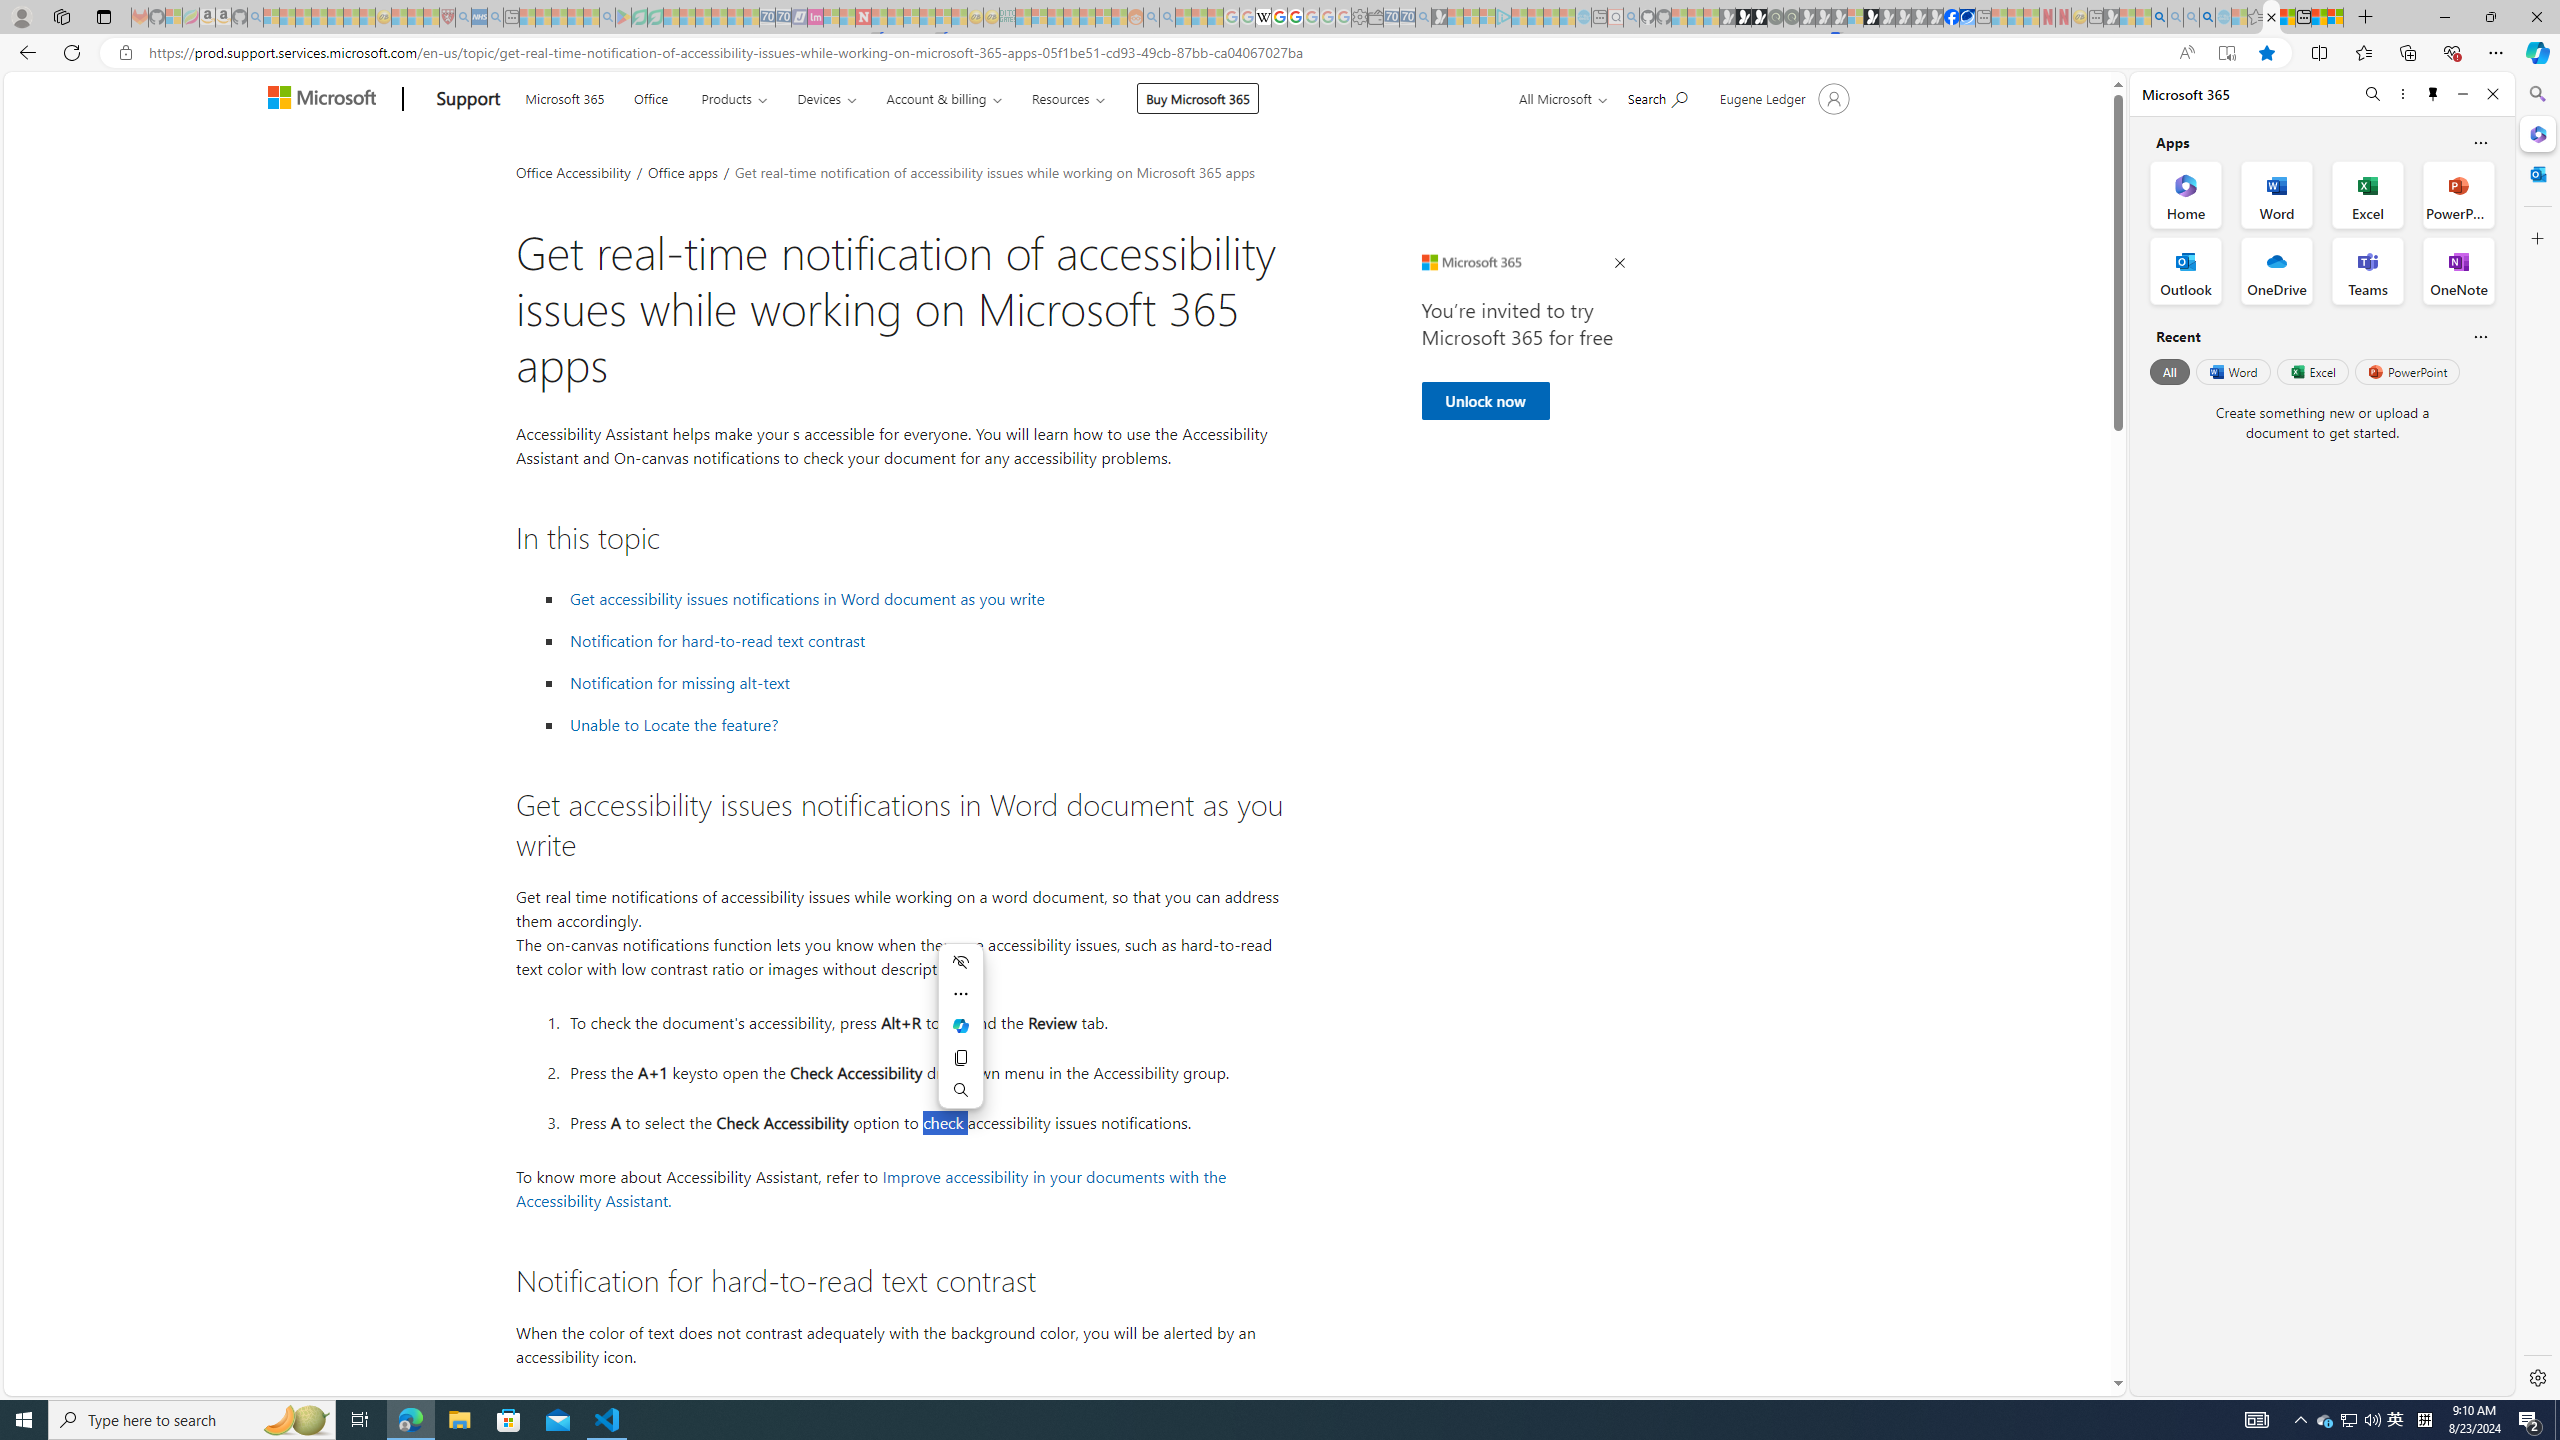 The width and height of the screenshot is (2560, 1440). Describe the element at coordinates (961, 993) in the screenshot. I see `More actions` at that location.